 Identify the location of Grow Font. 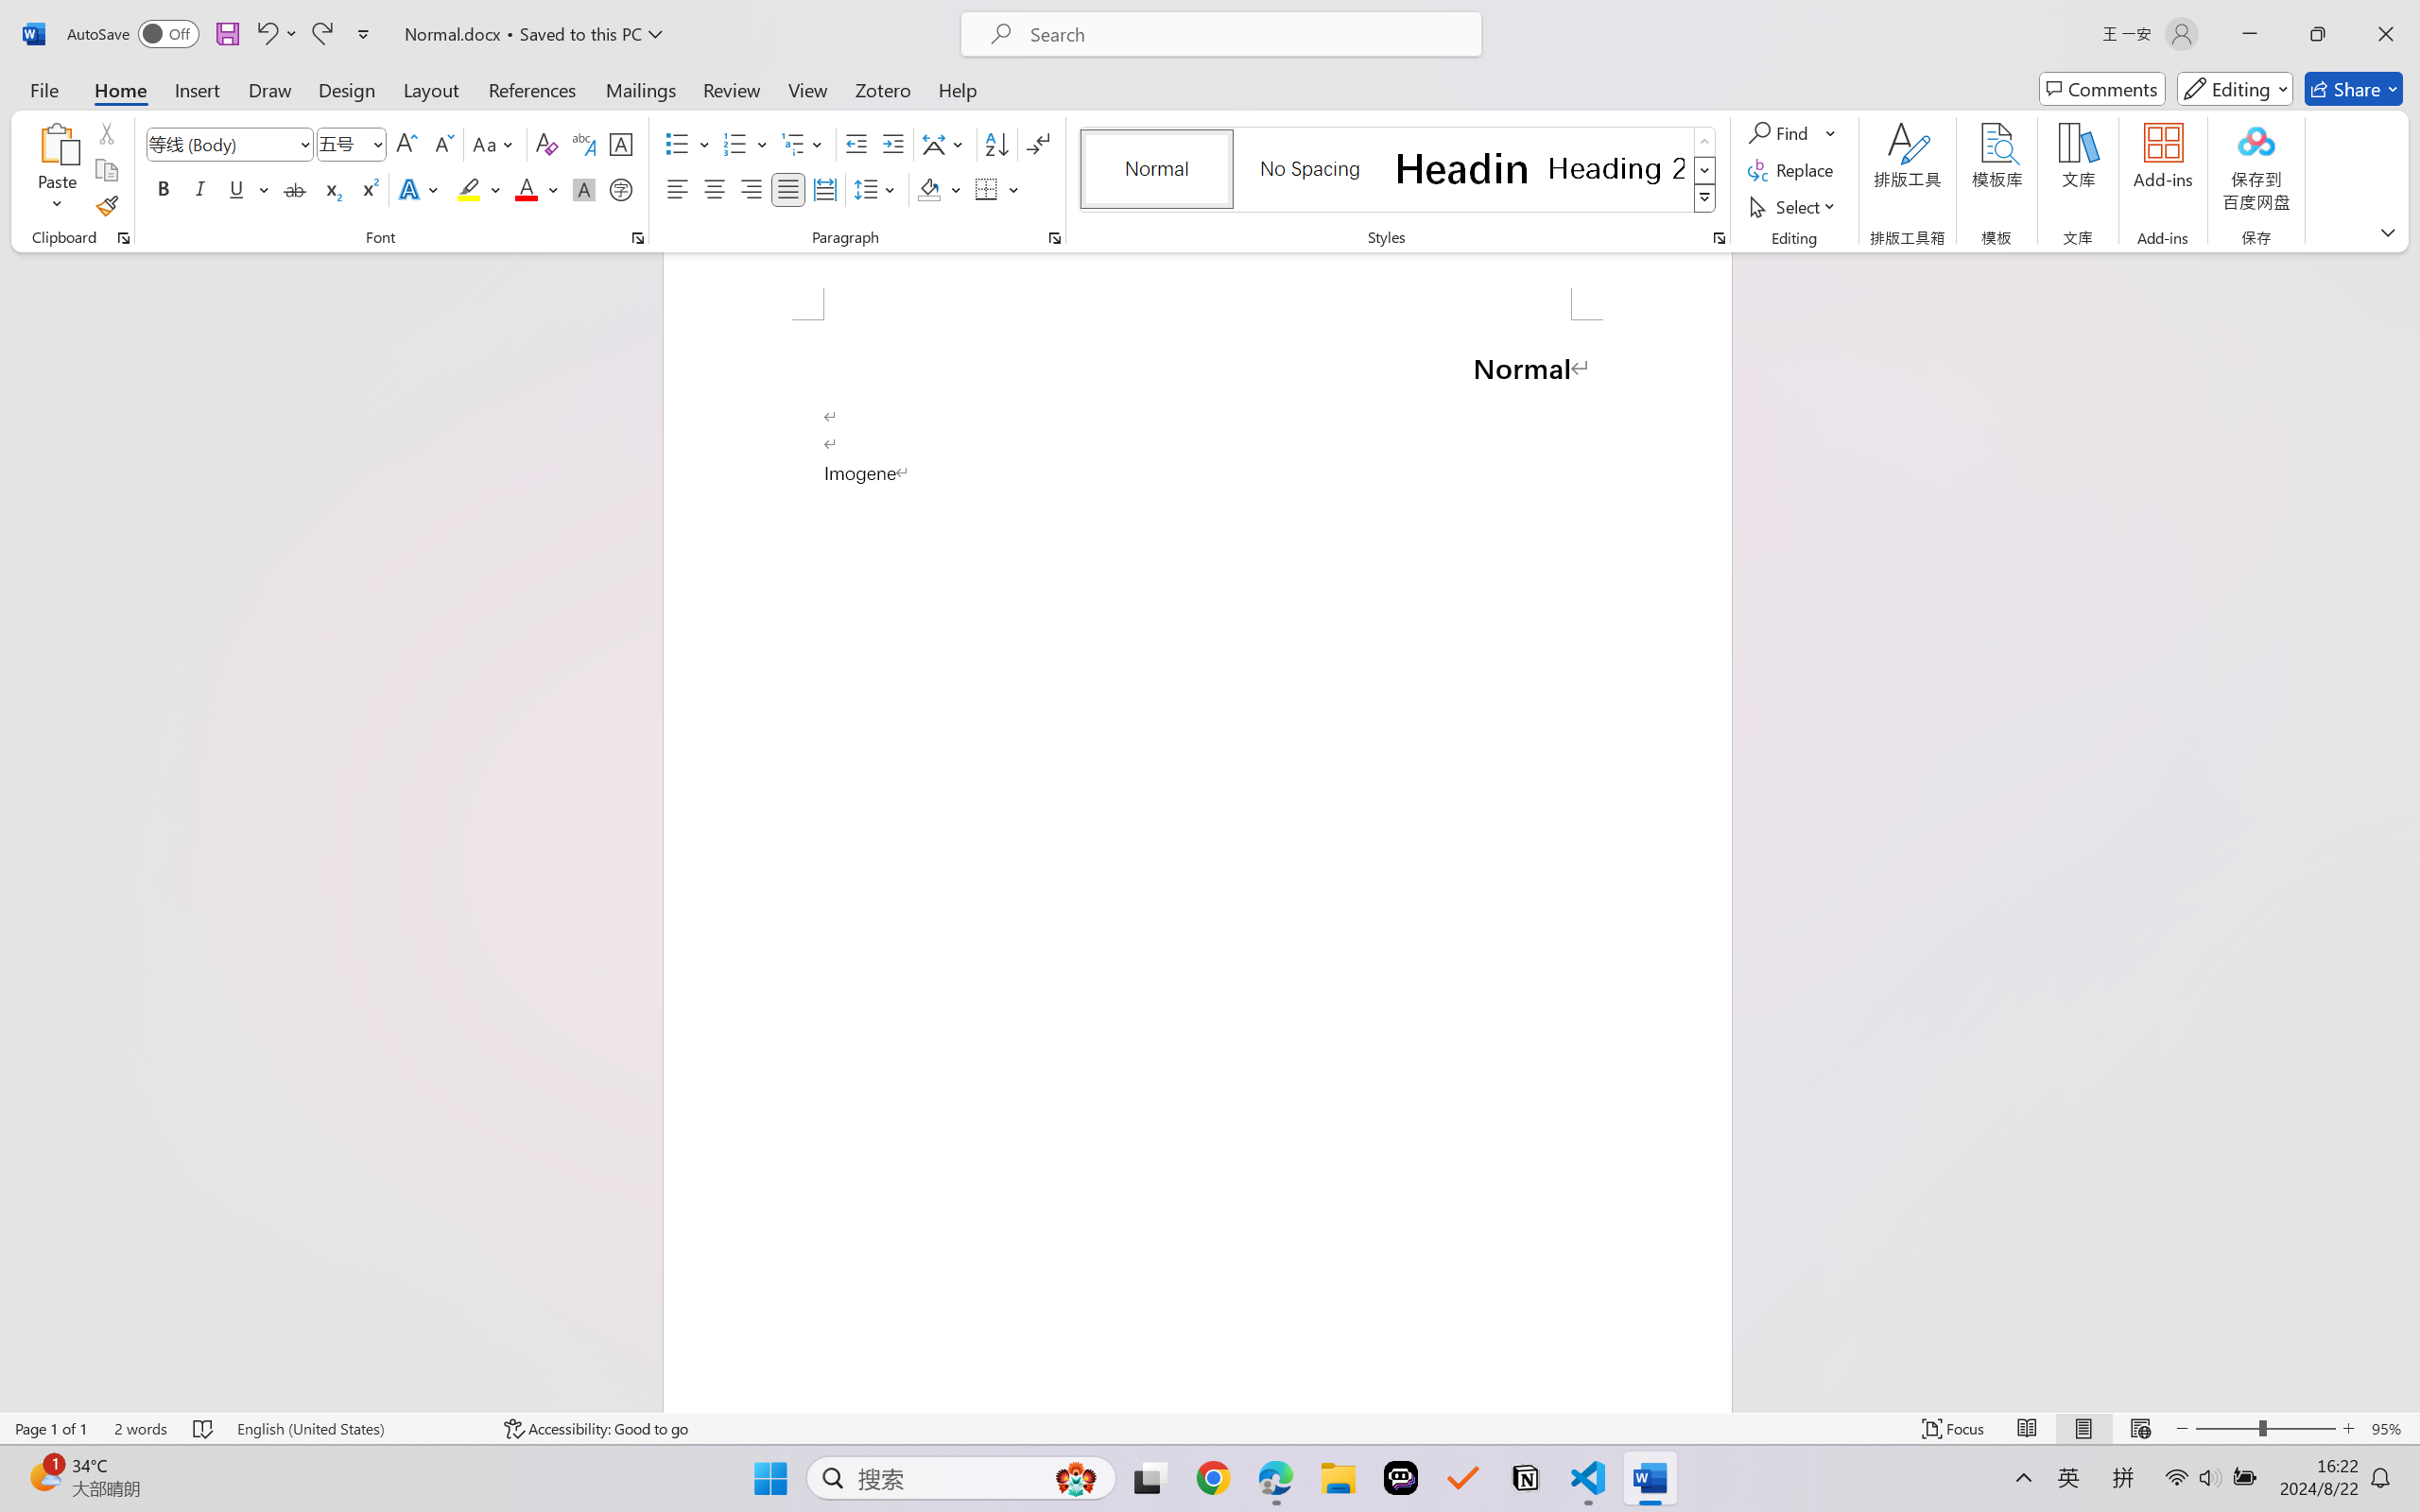
(406, 144).